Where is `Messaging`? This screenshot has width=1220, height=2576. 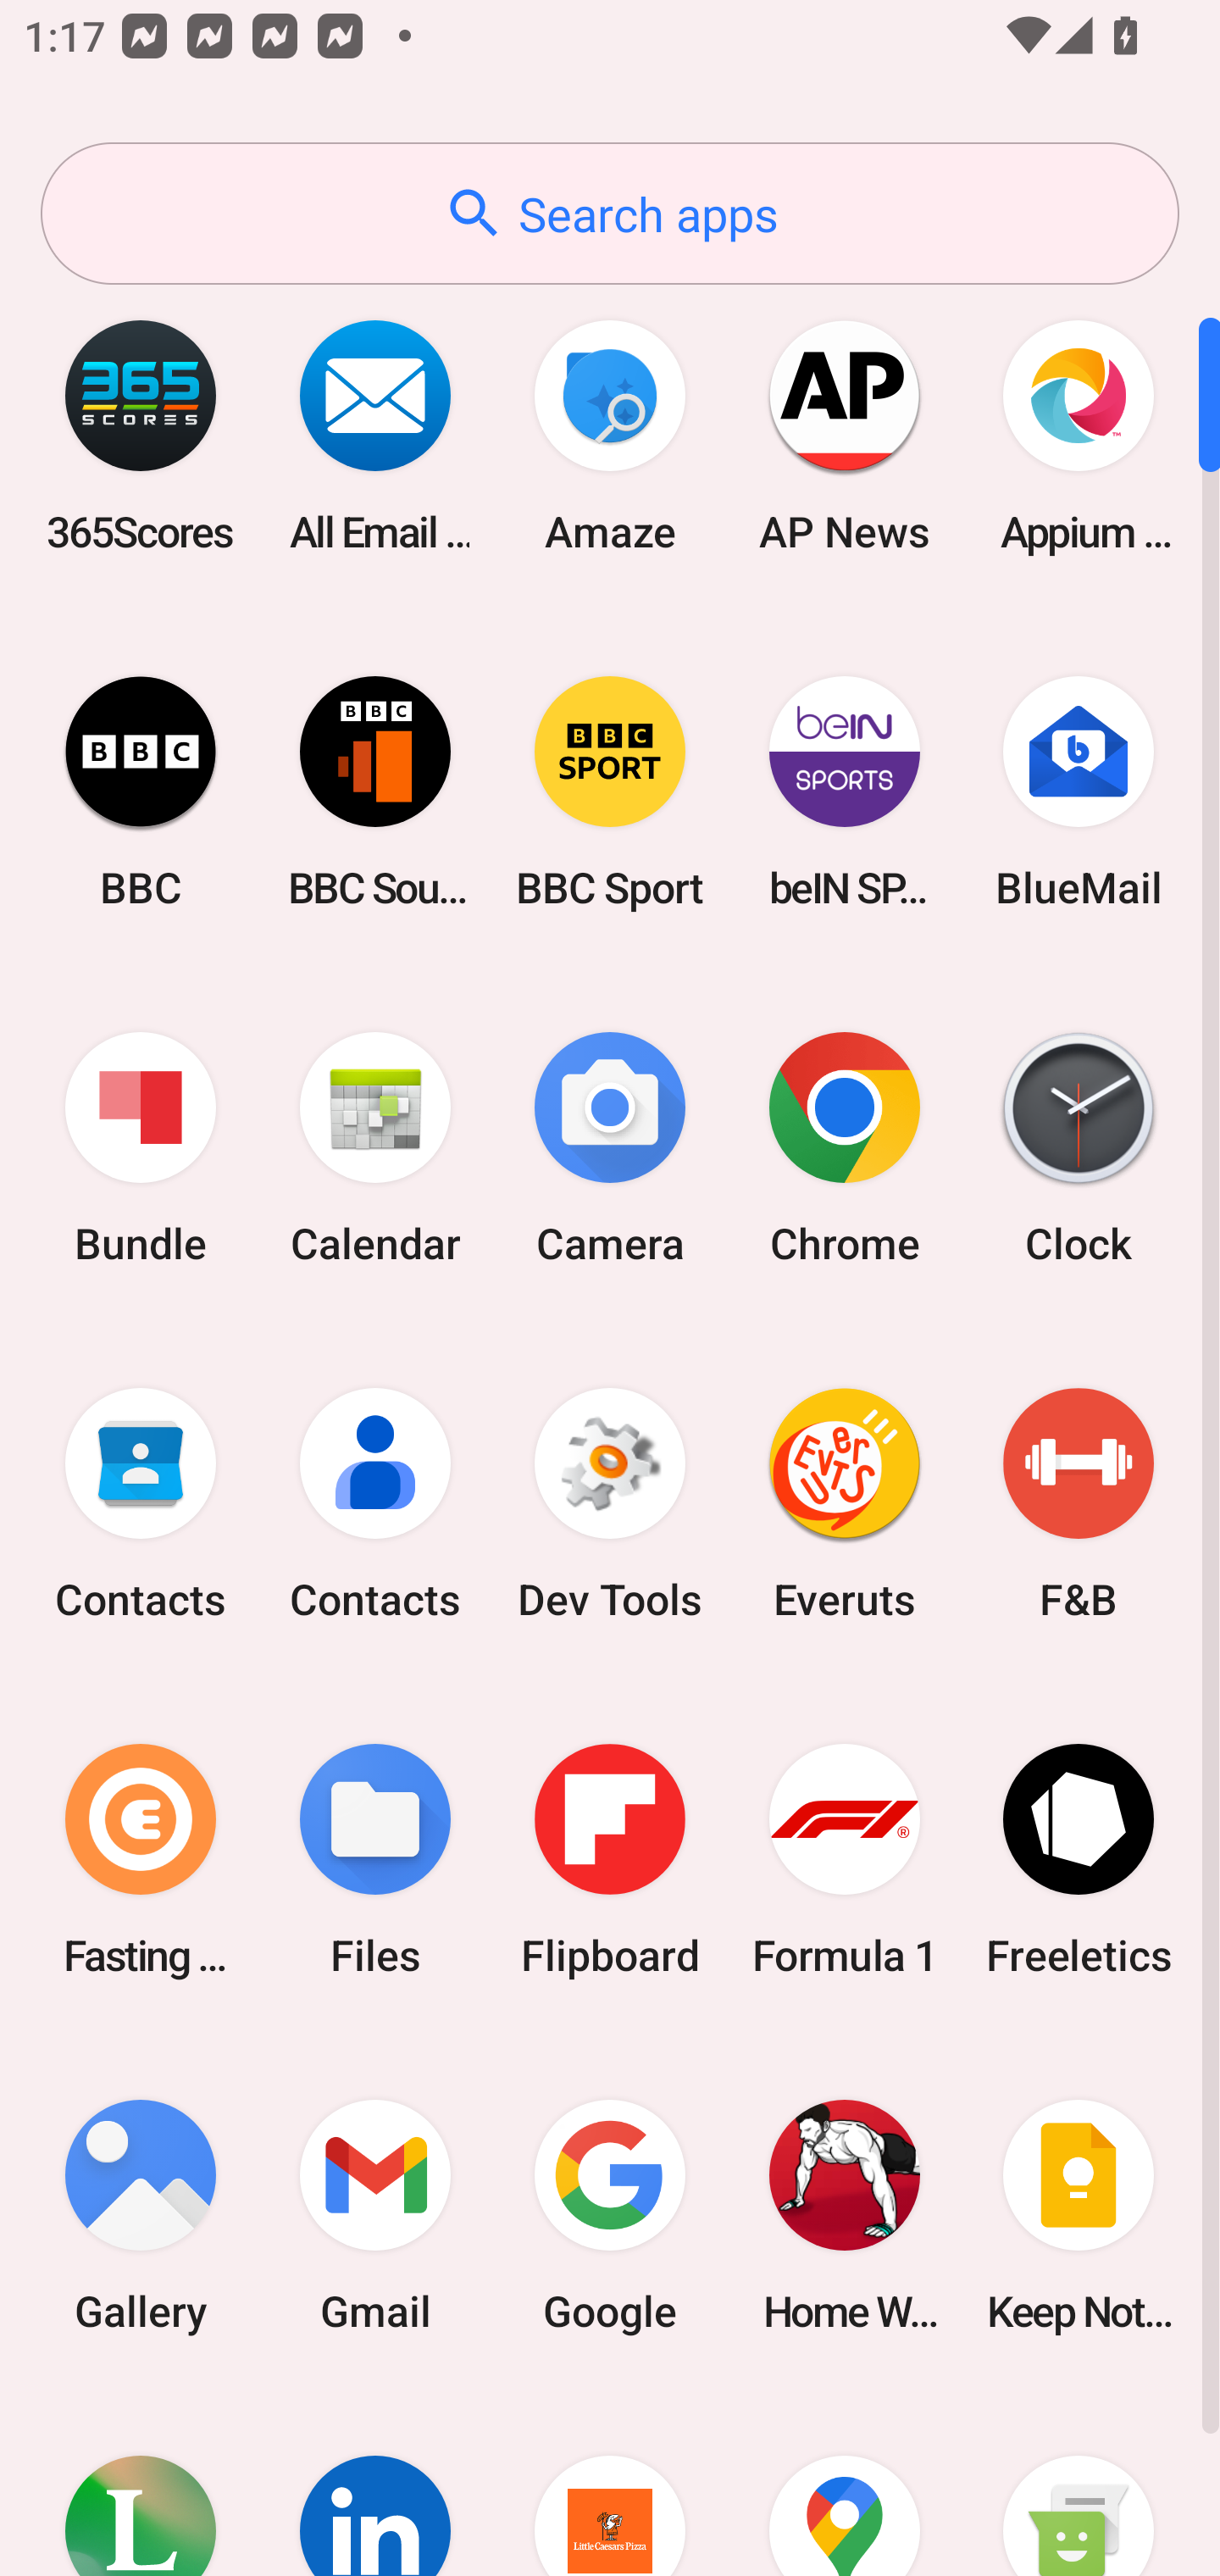
Messaging is located at coordinates (1079, 2484).